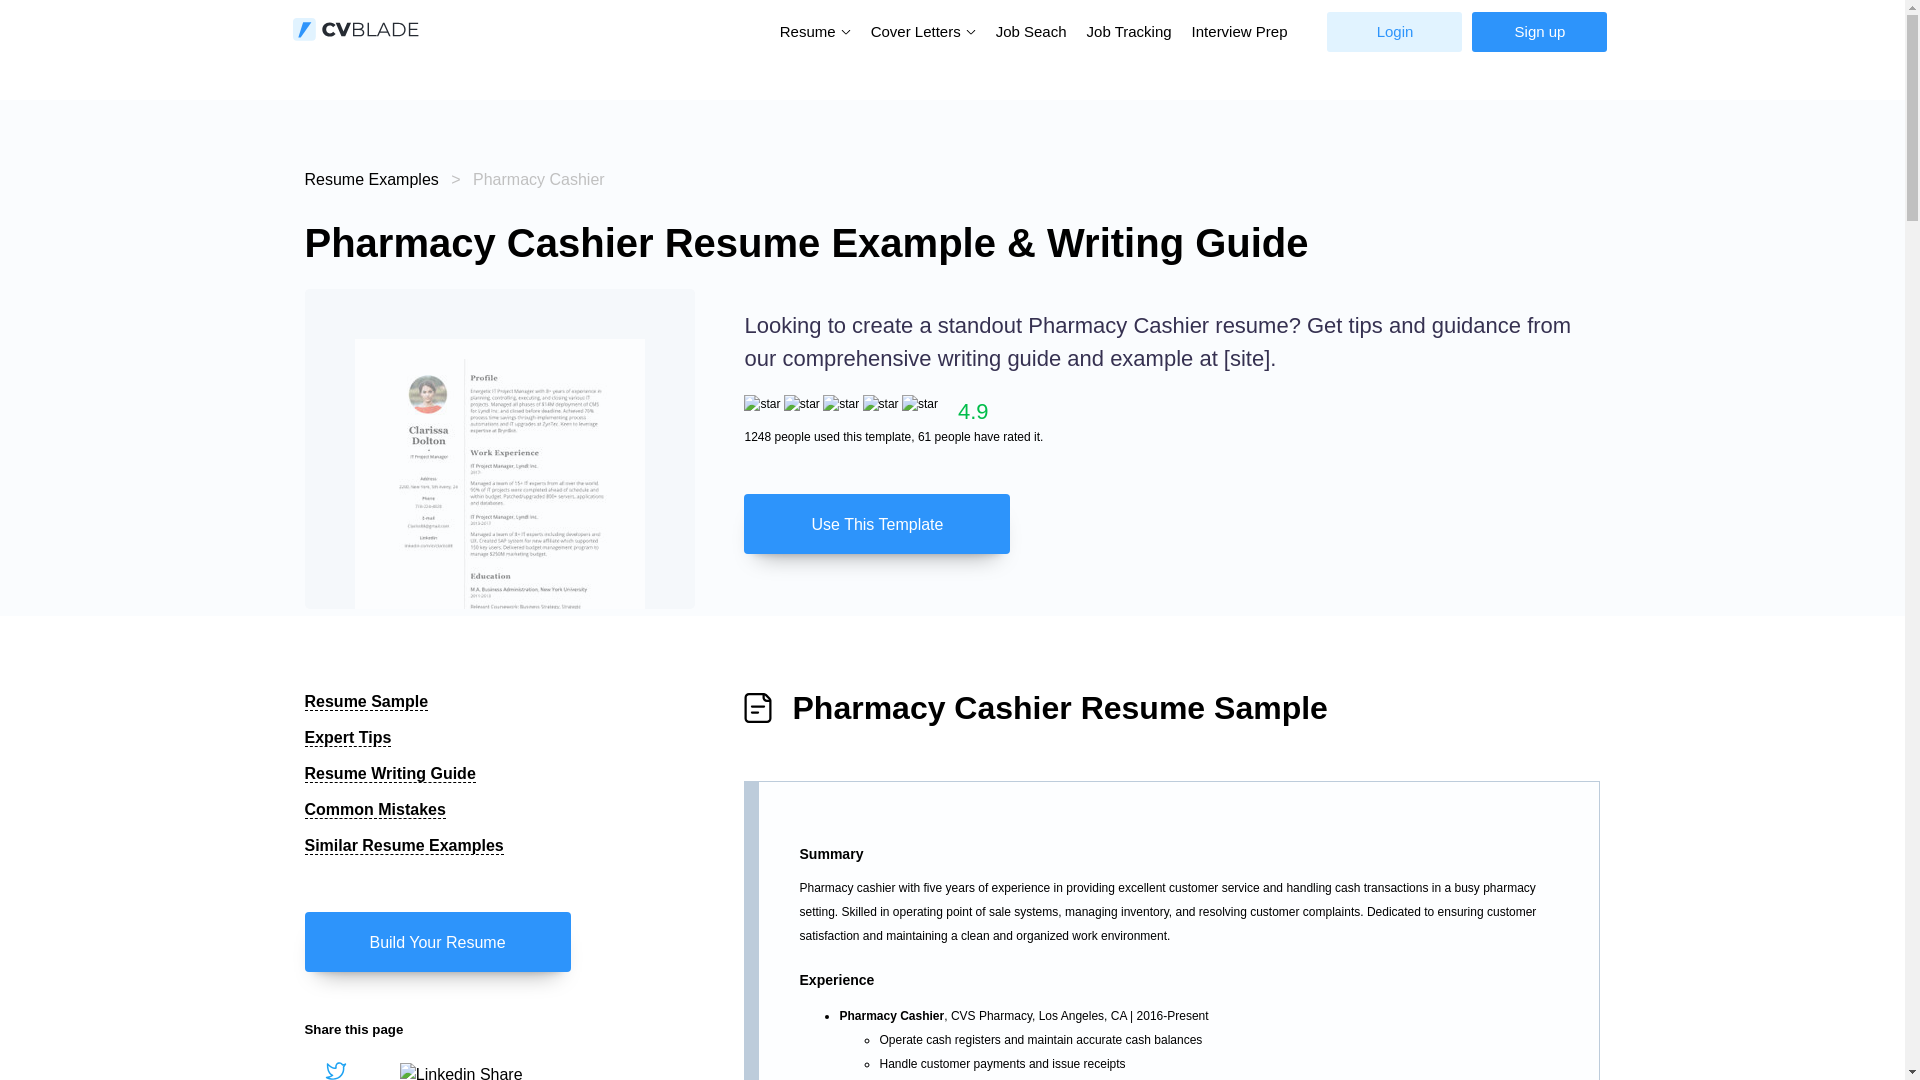  I want to click on Use This Template, so click(876, 524).